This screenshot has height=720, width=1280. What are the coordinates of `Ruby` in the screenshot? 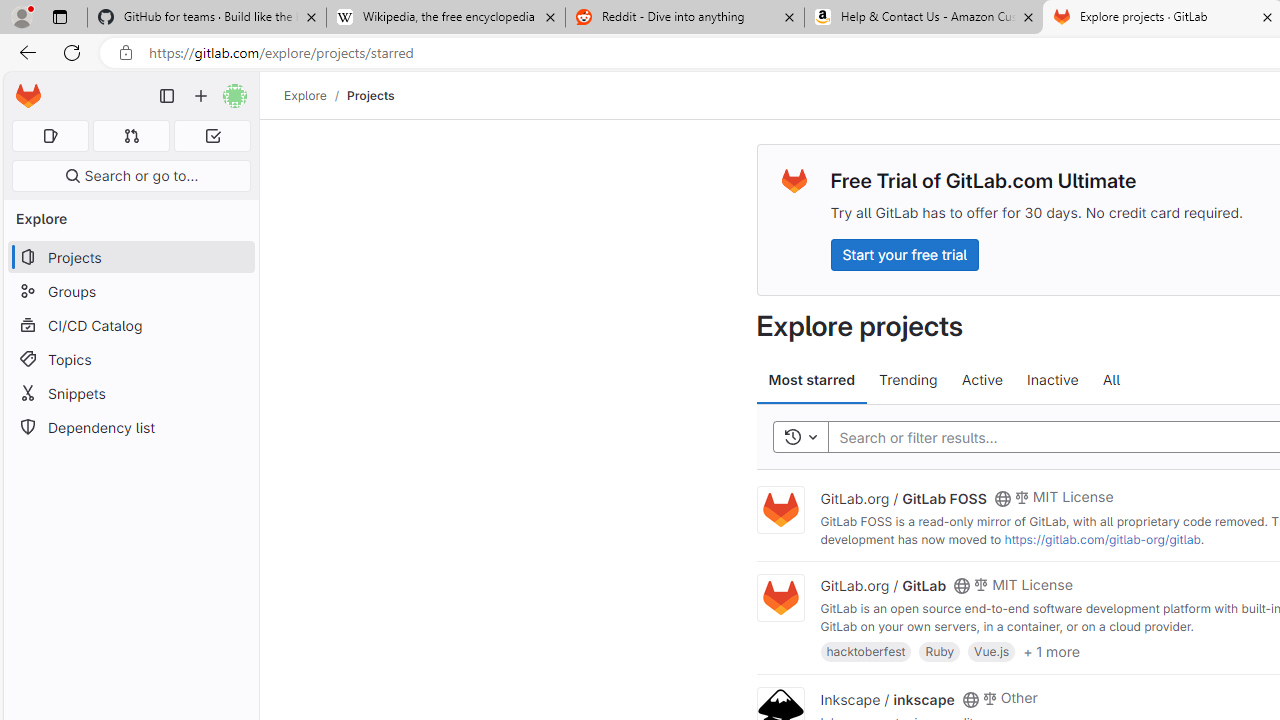 It's located at (940, 650).